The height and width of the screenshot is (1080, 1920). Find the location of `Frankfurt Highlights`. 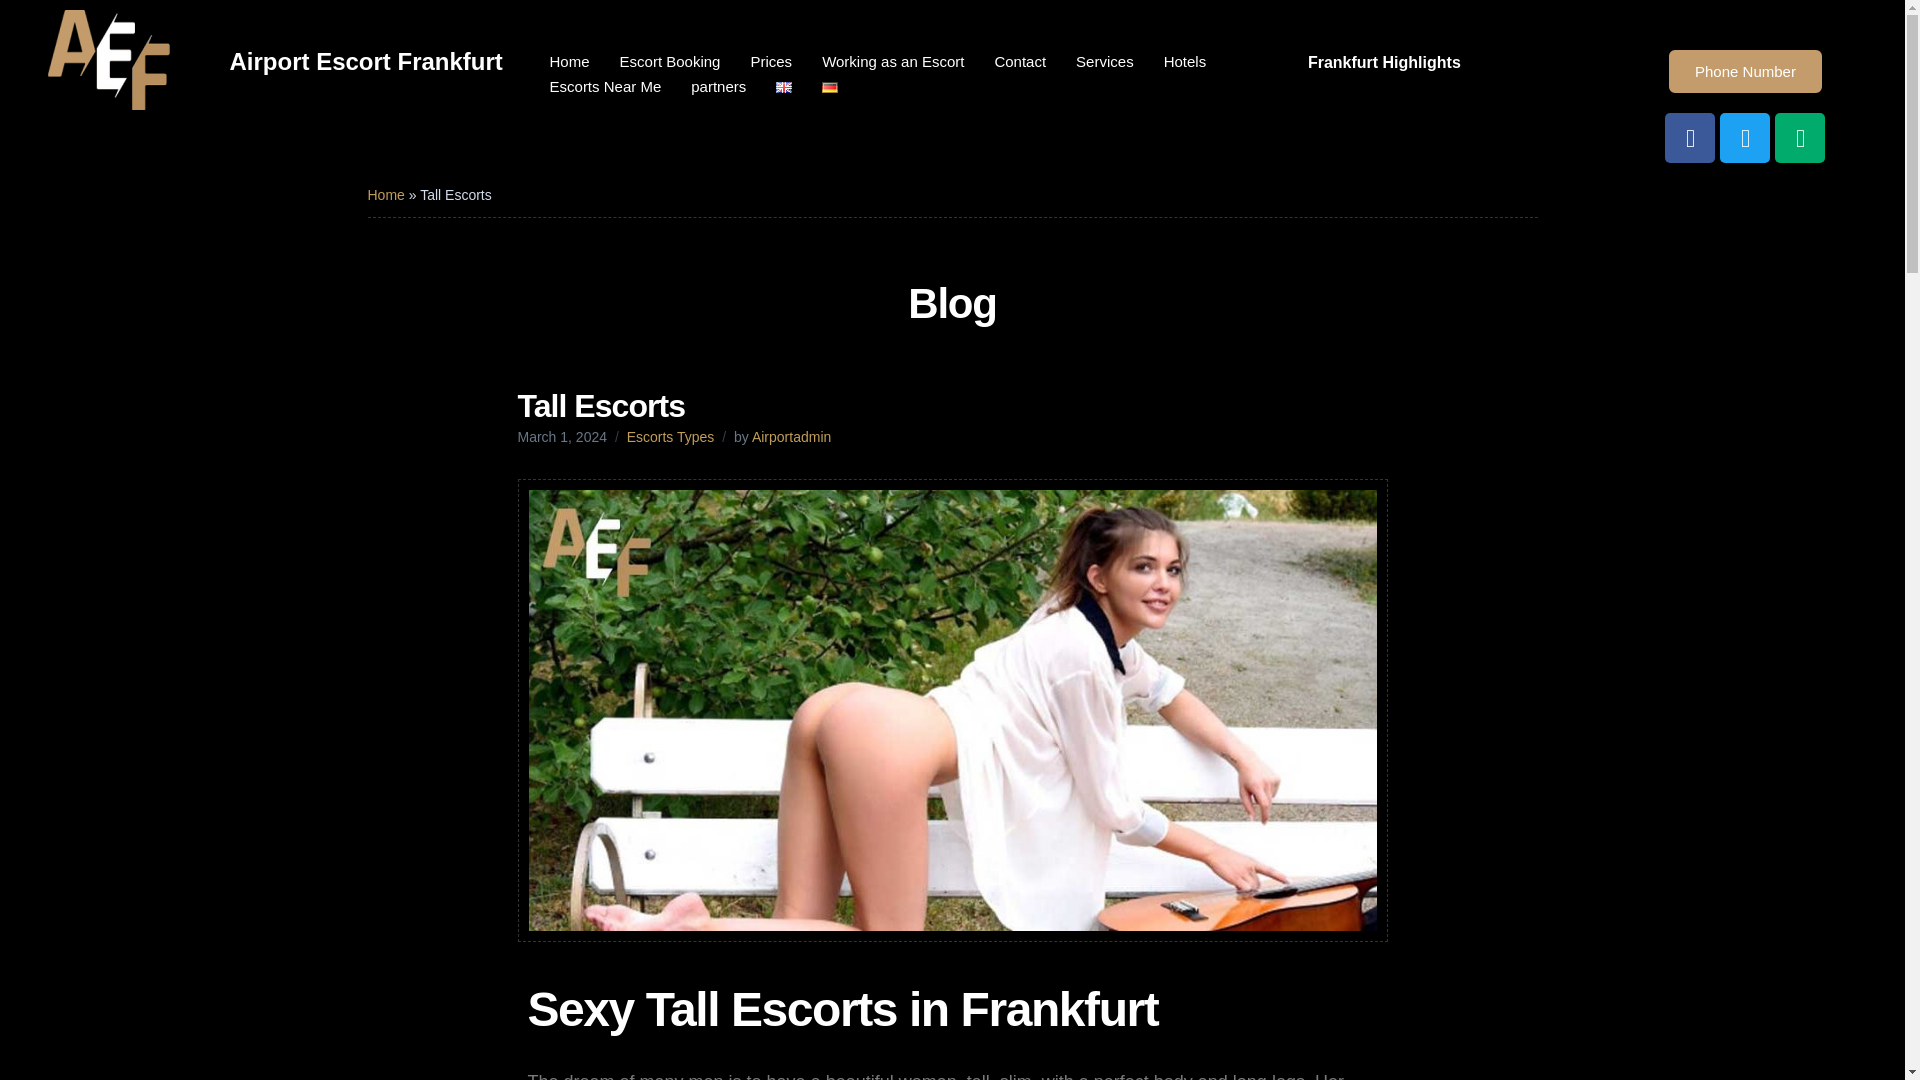

Frankfurt Highlights is located at coordinates (1389, 62).